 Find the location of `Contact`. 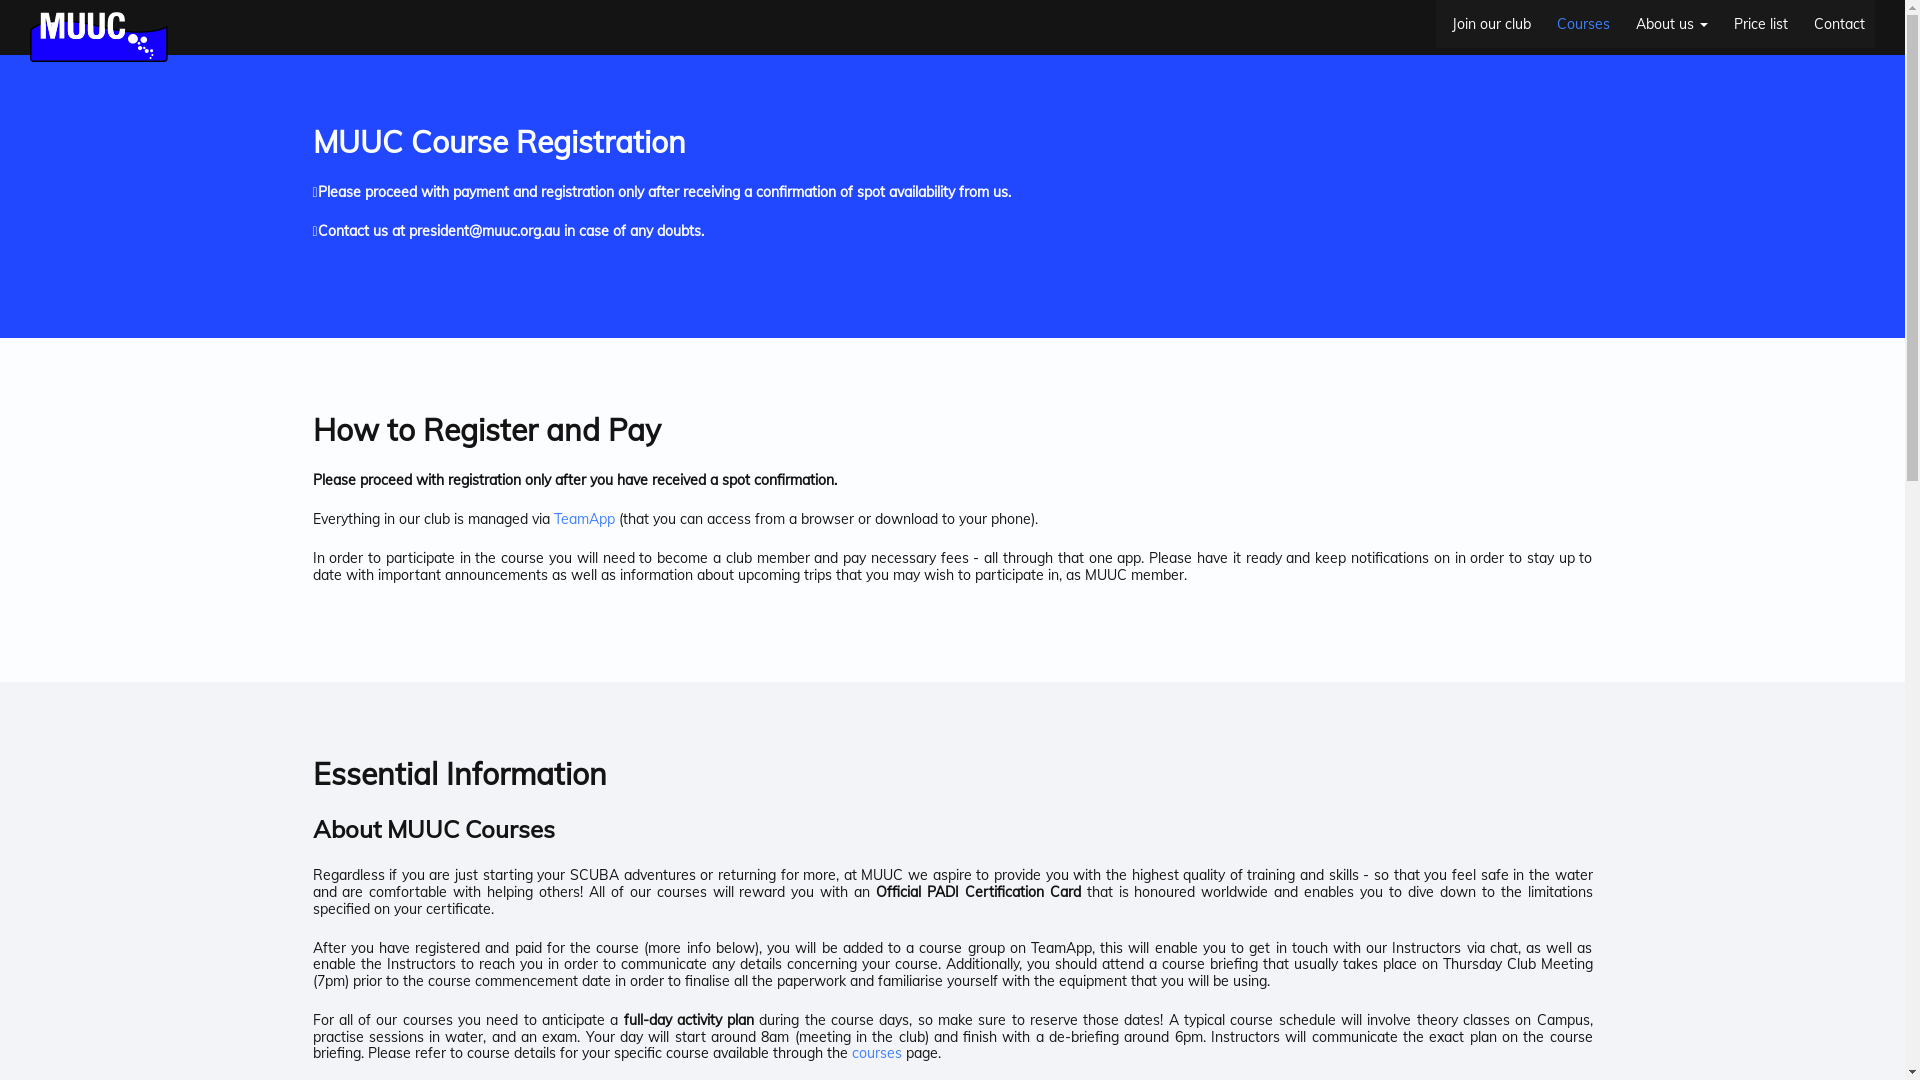

Contact is located at coordinates (1836, 24).